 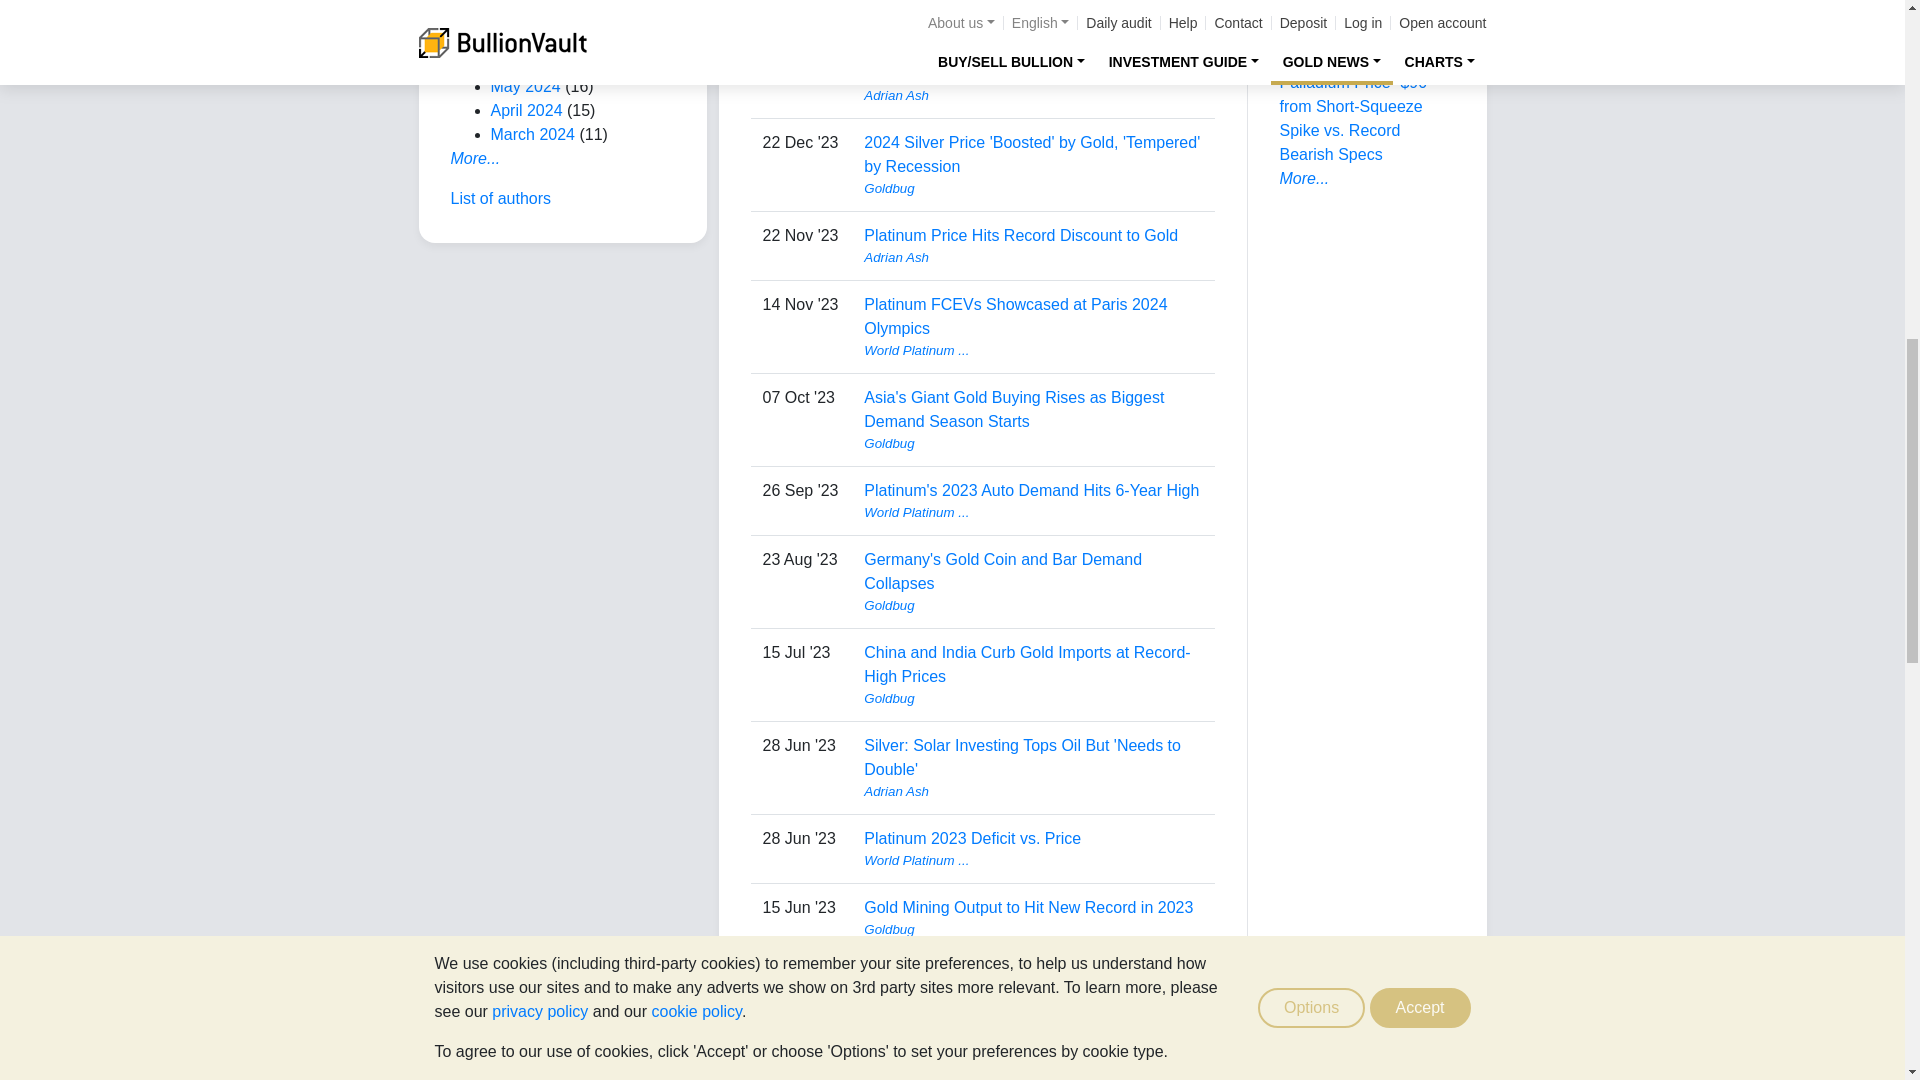 What do you see at coordinates (1032, 350) in the screenshot?
I see `View user profile.` at bounding box center [1032, 350].